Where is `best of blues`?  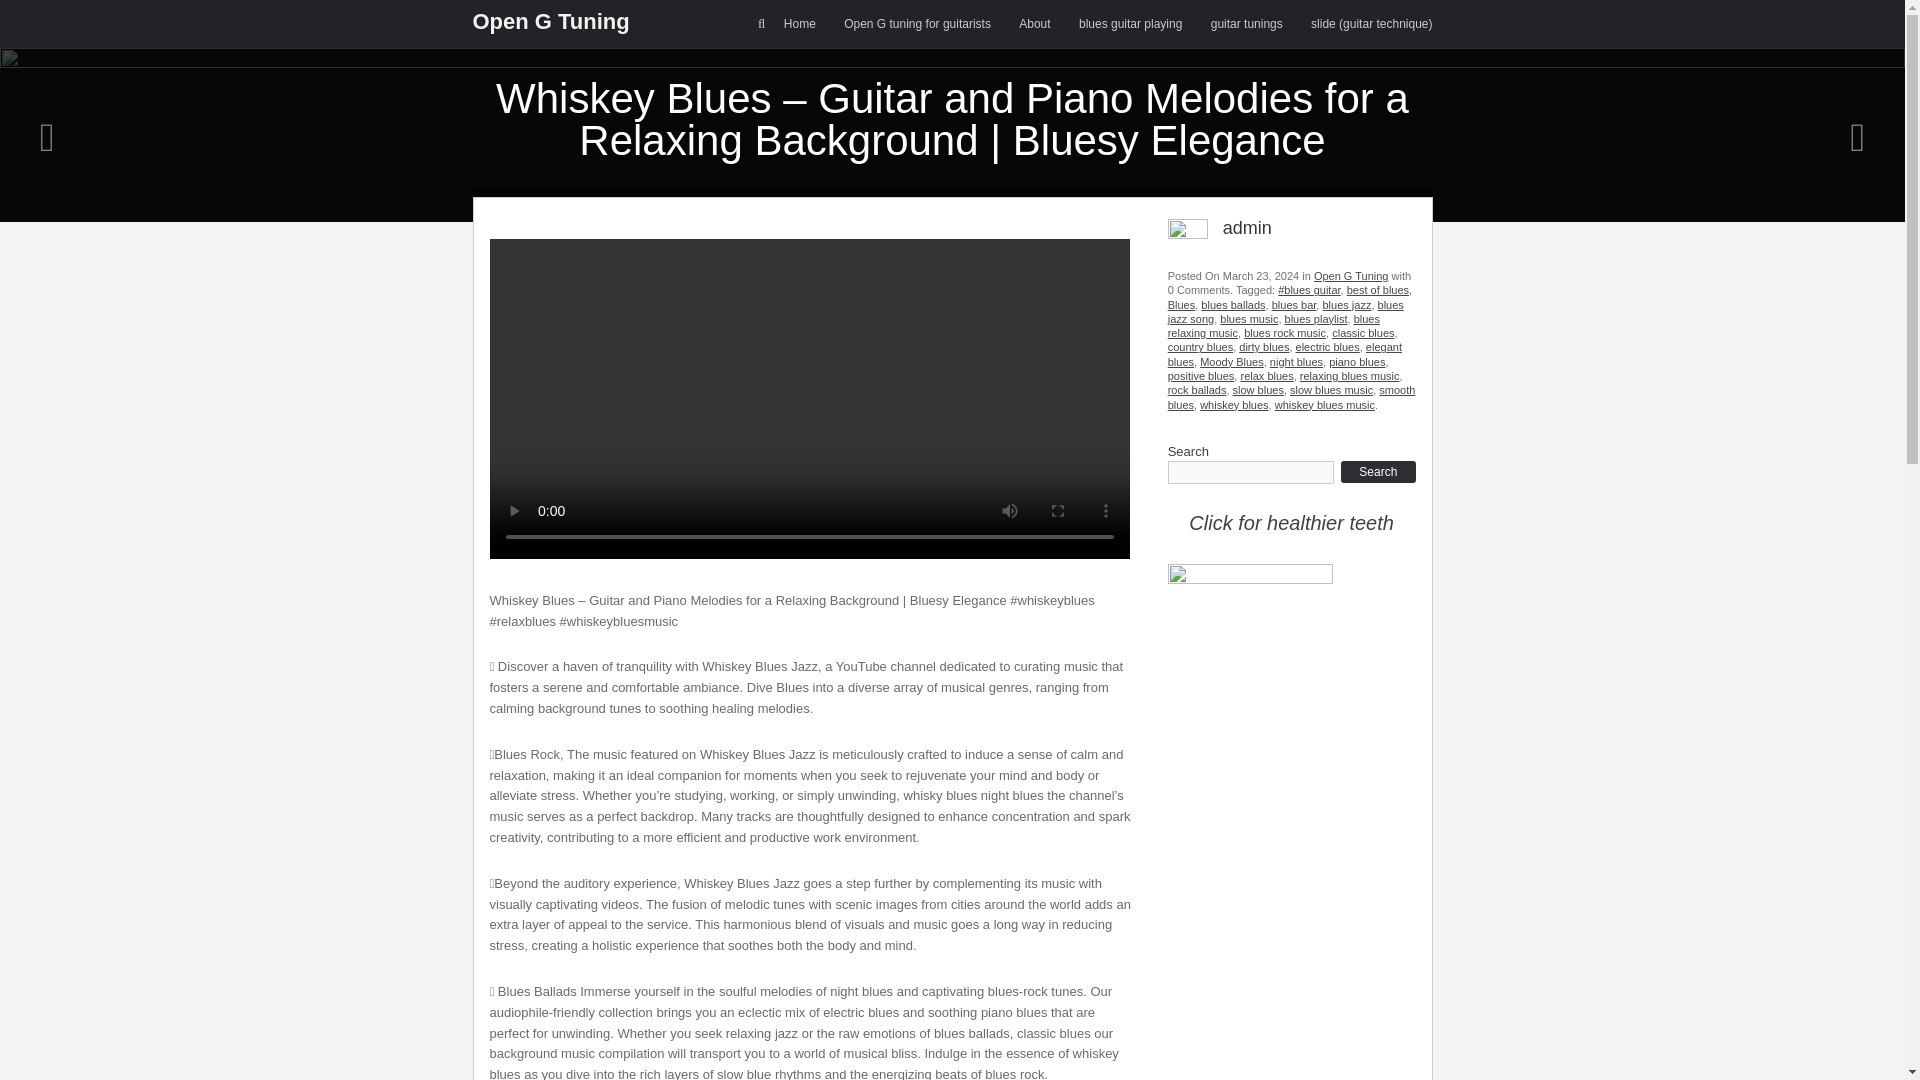
best of blues is located at coordinates (1378, 290).